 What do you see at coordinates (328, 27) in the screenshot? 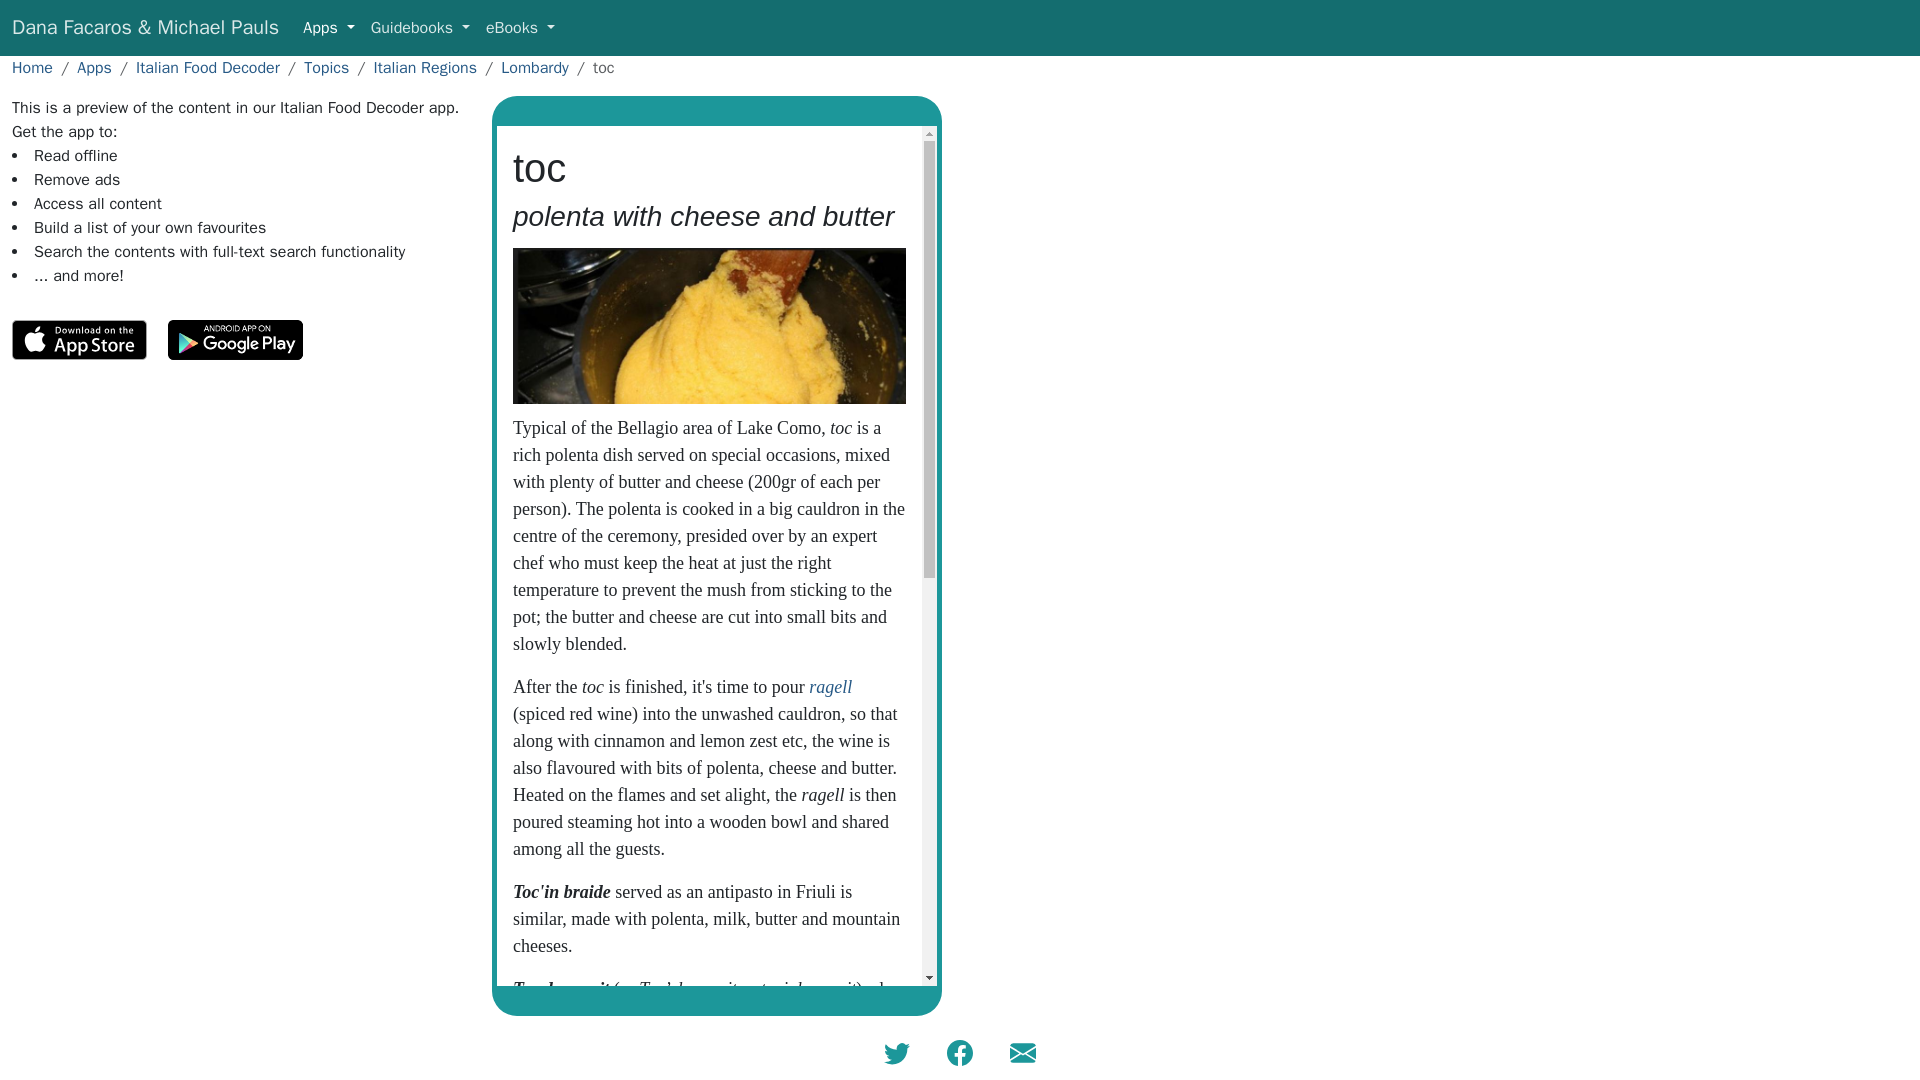
I see `Apps` at bounding box center [328, 27].